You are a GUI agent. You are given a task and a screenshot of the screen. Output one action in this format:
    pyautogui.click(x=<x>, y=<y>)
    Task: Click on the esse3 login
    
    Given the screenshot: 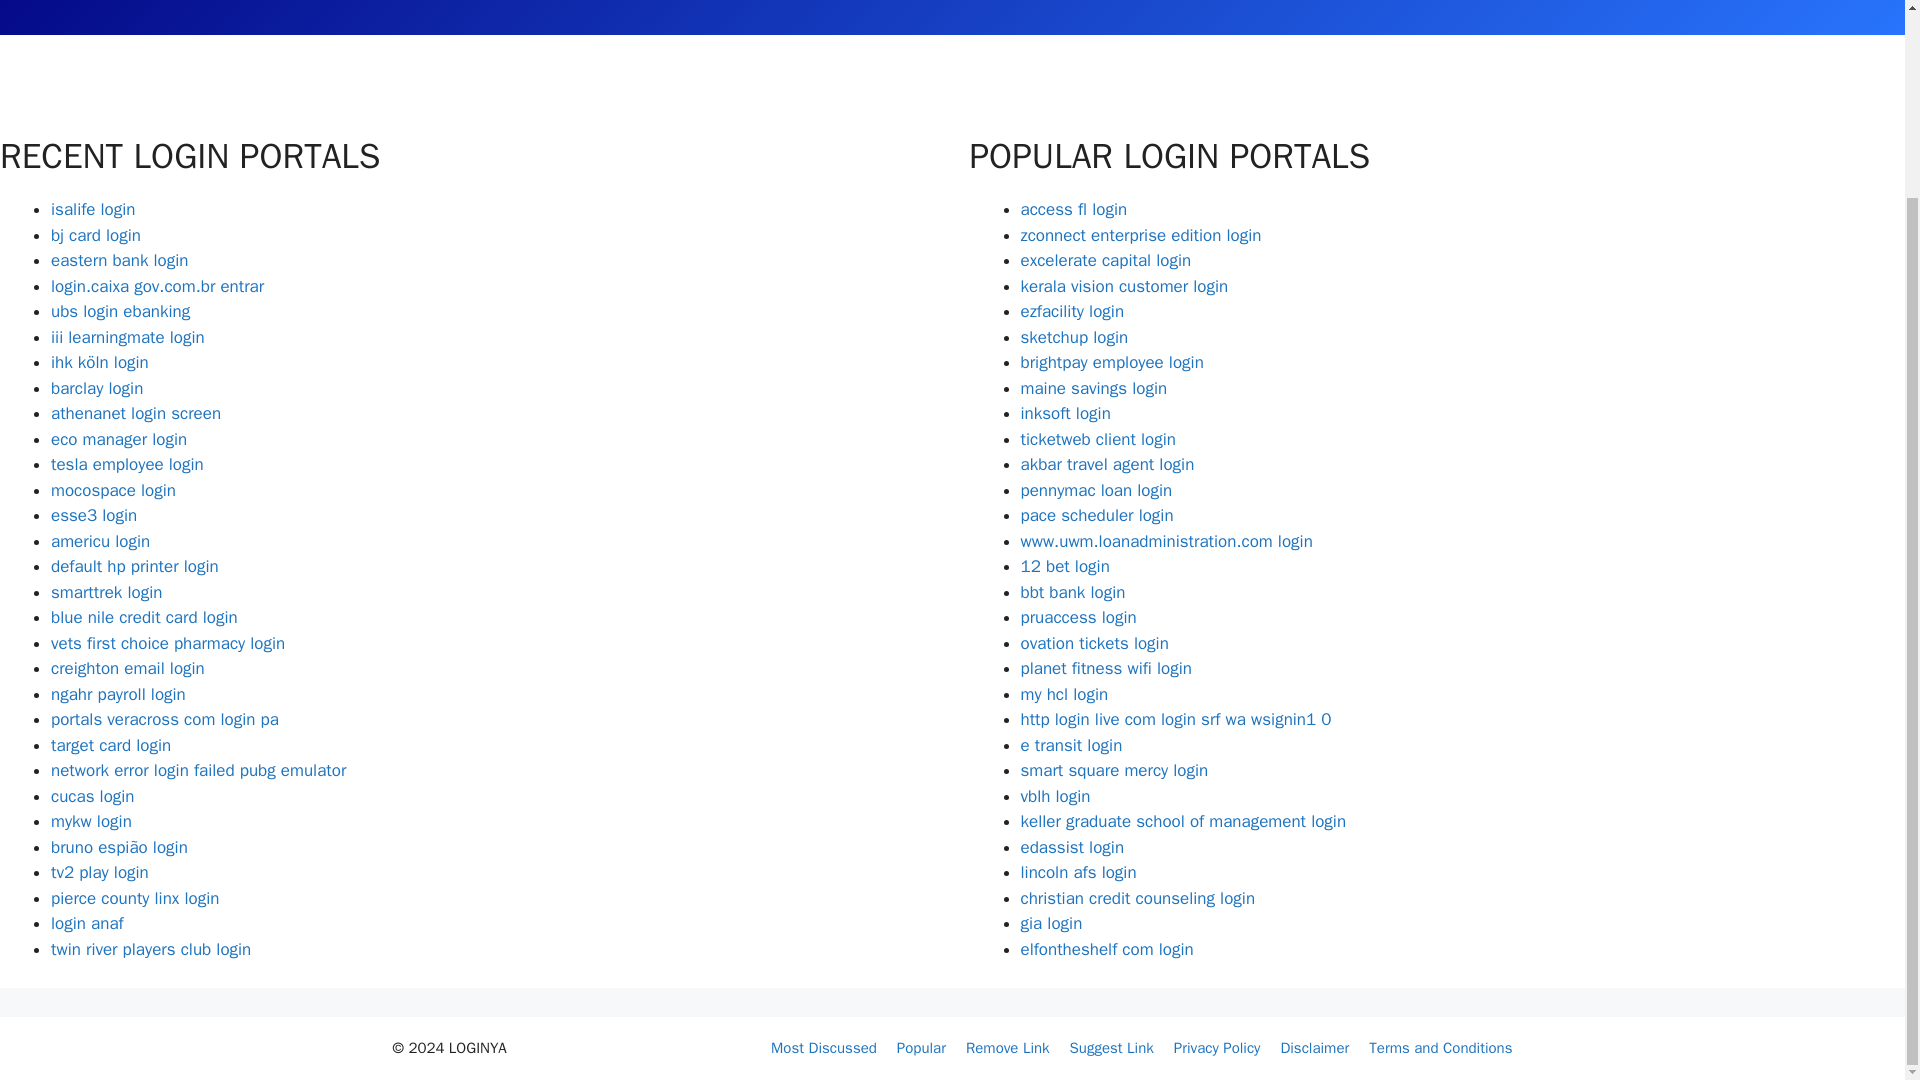 What is the action you would take?
    pyautogui.click(x=94, y=515)
    